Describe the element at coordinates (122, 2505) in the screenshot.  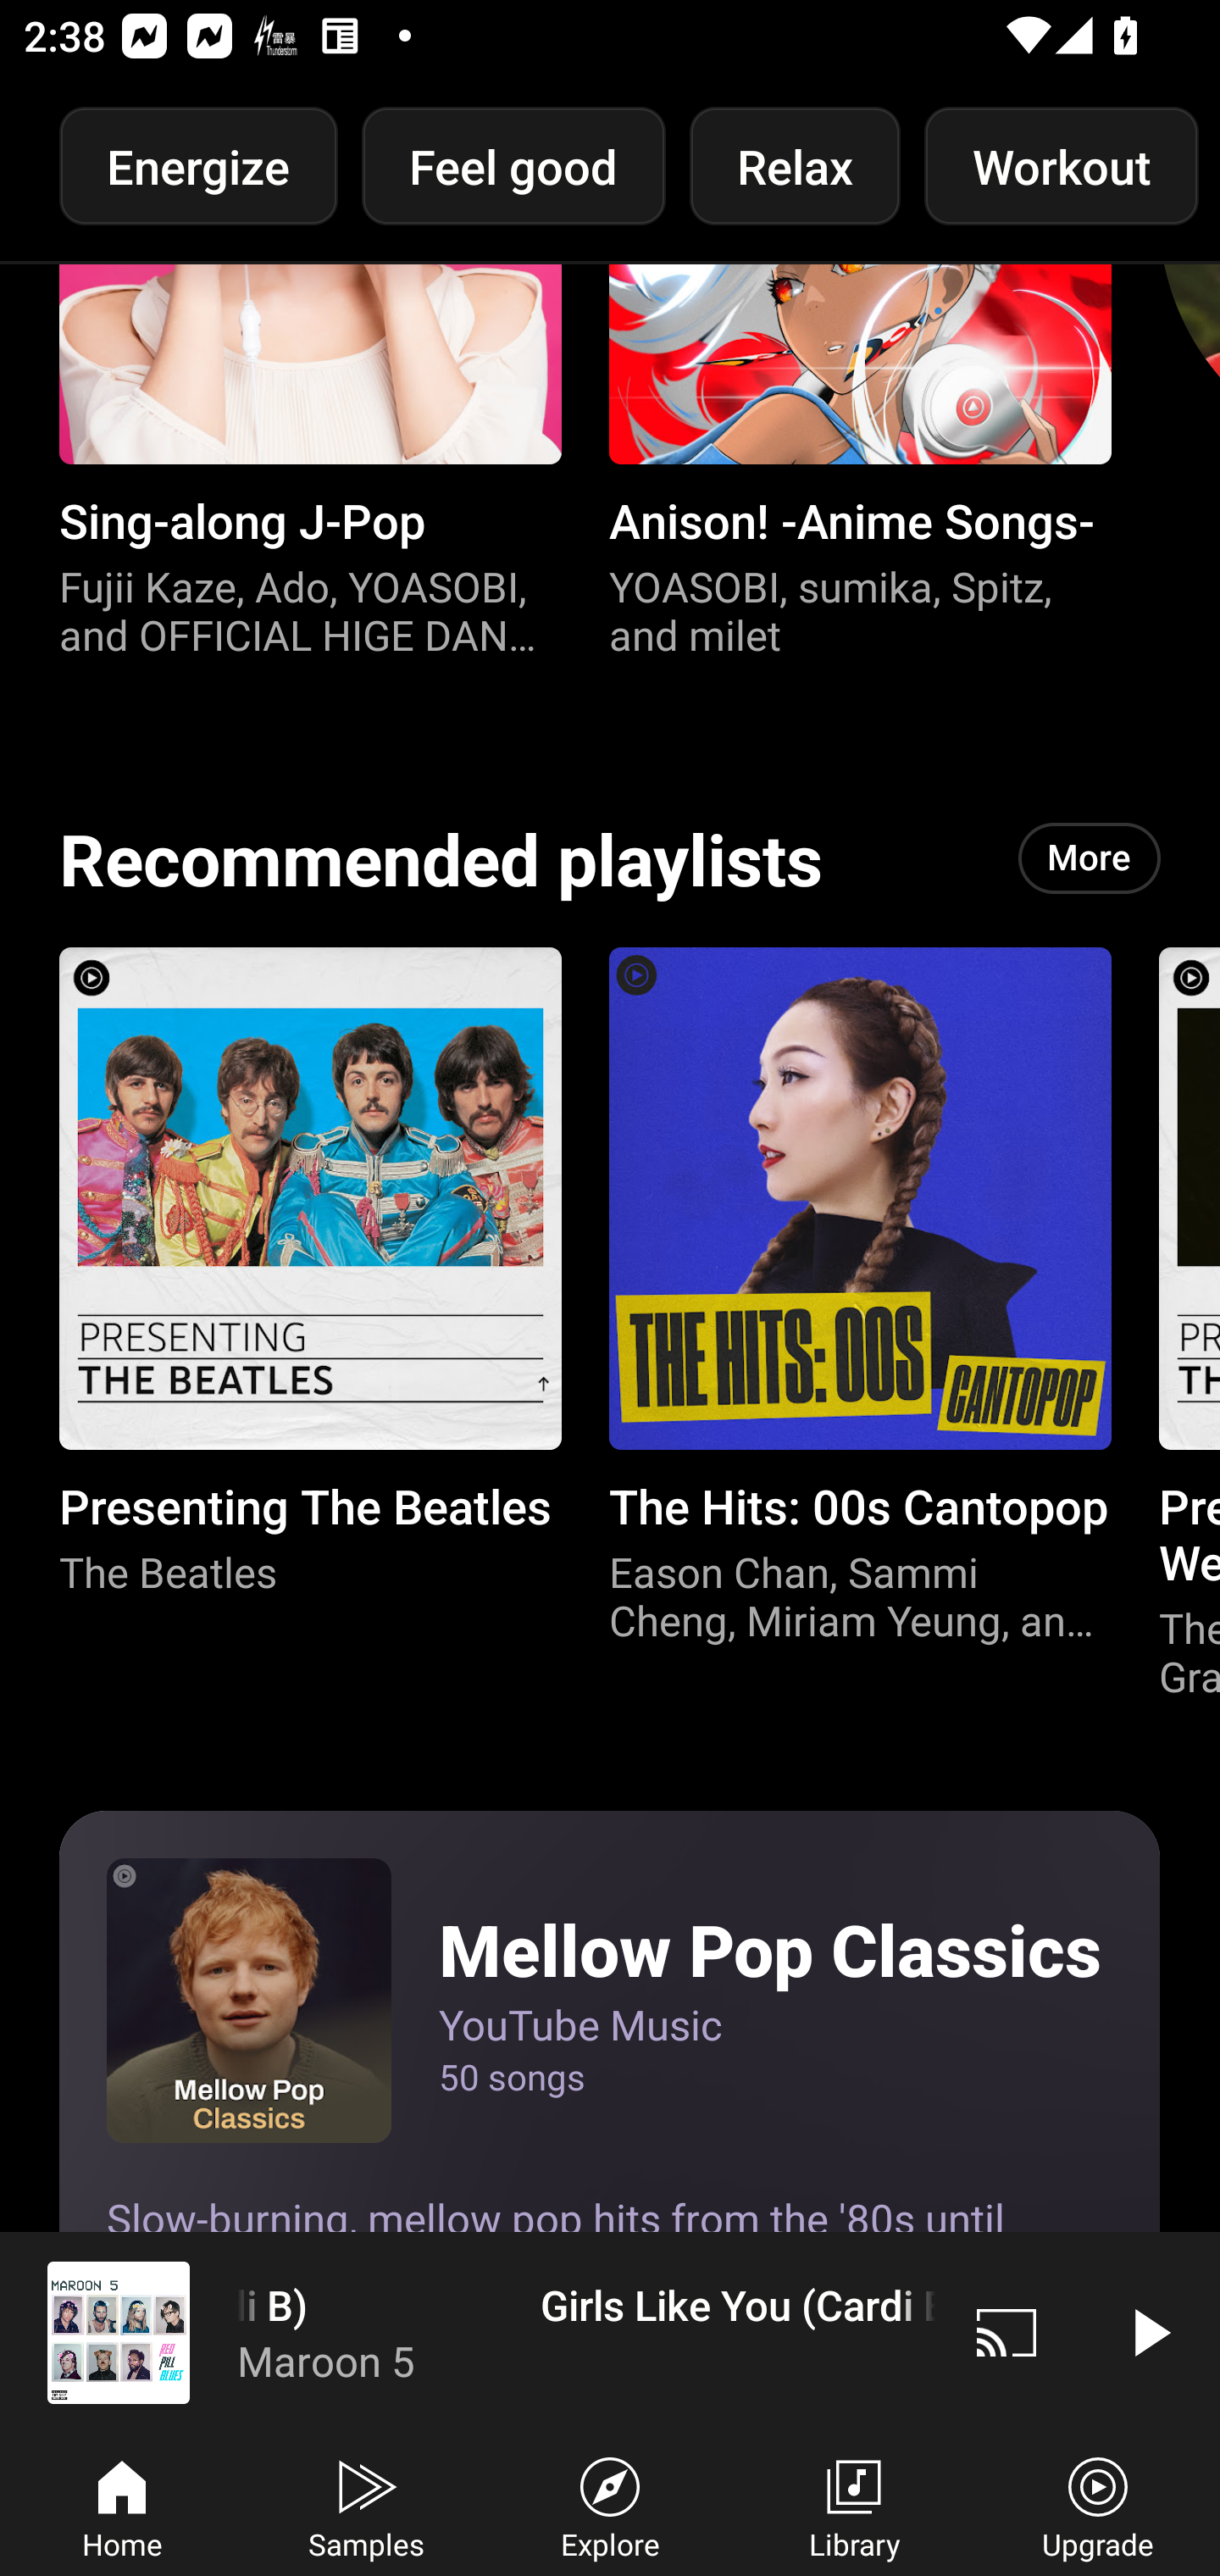
I see `Home` at that location.